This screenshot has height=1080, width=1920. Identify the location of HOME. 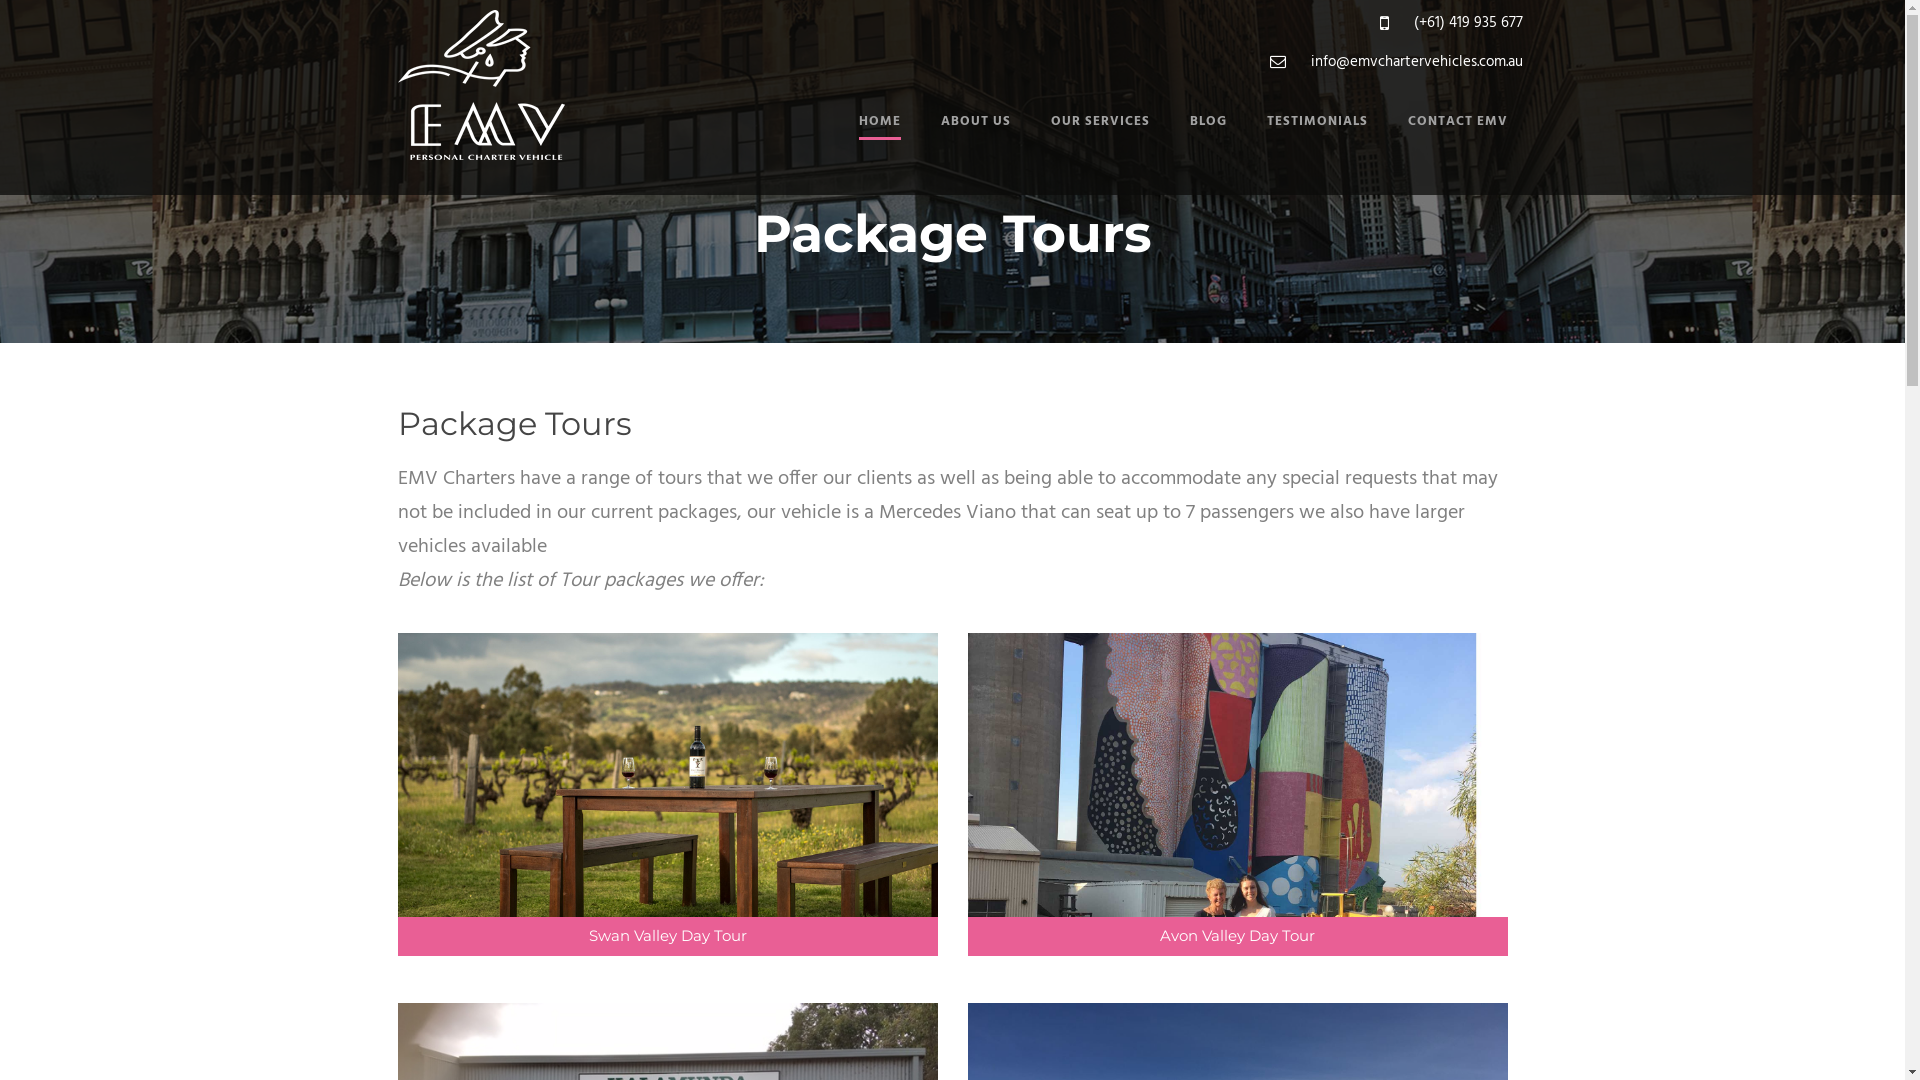
(879, 144).